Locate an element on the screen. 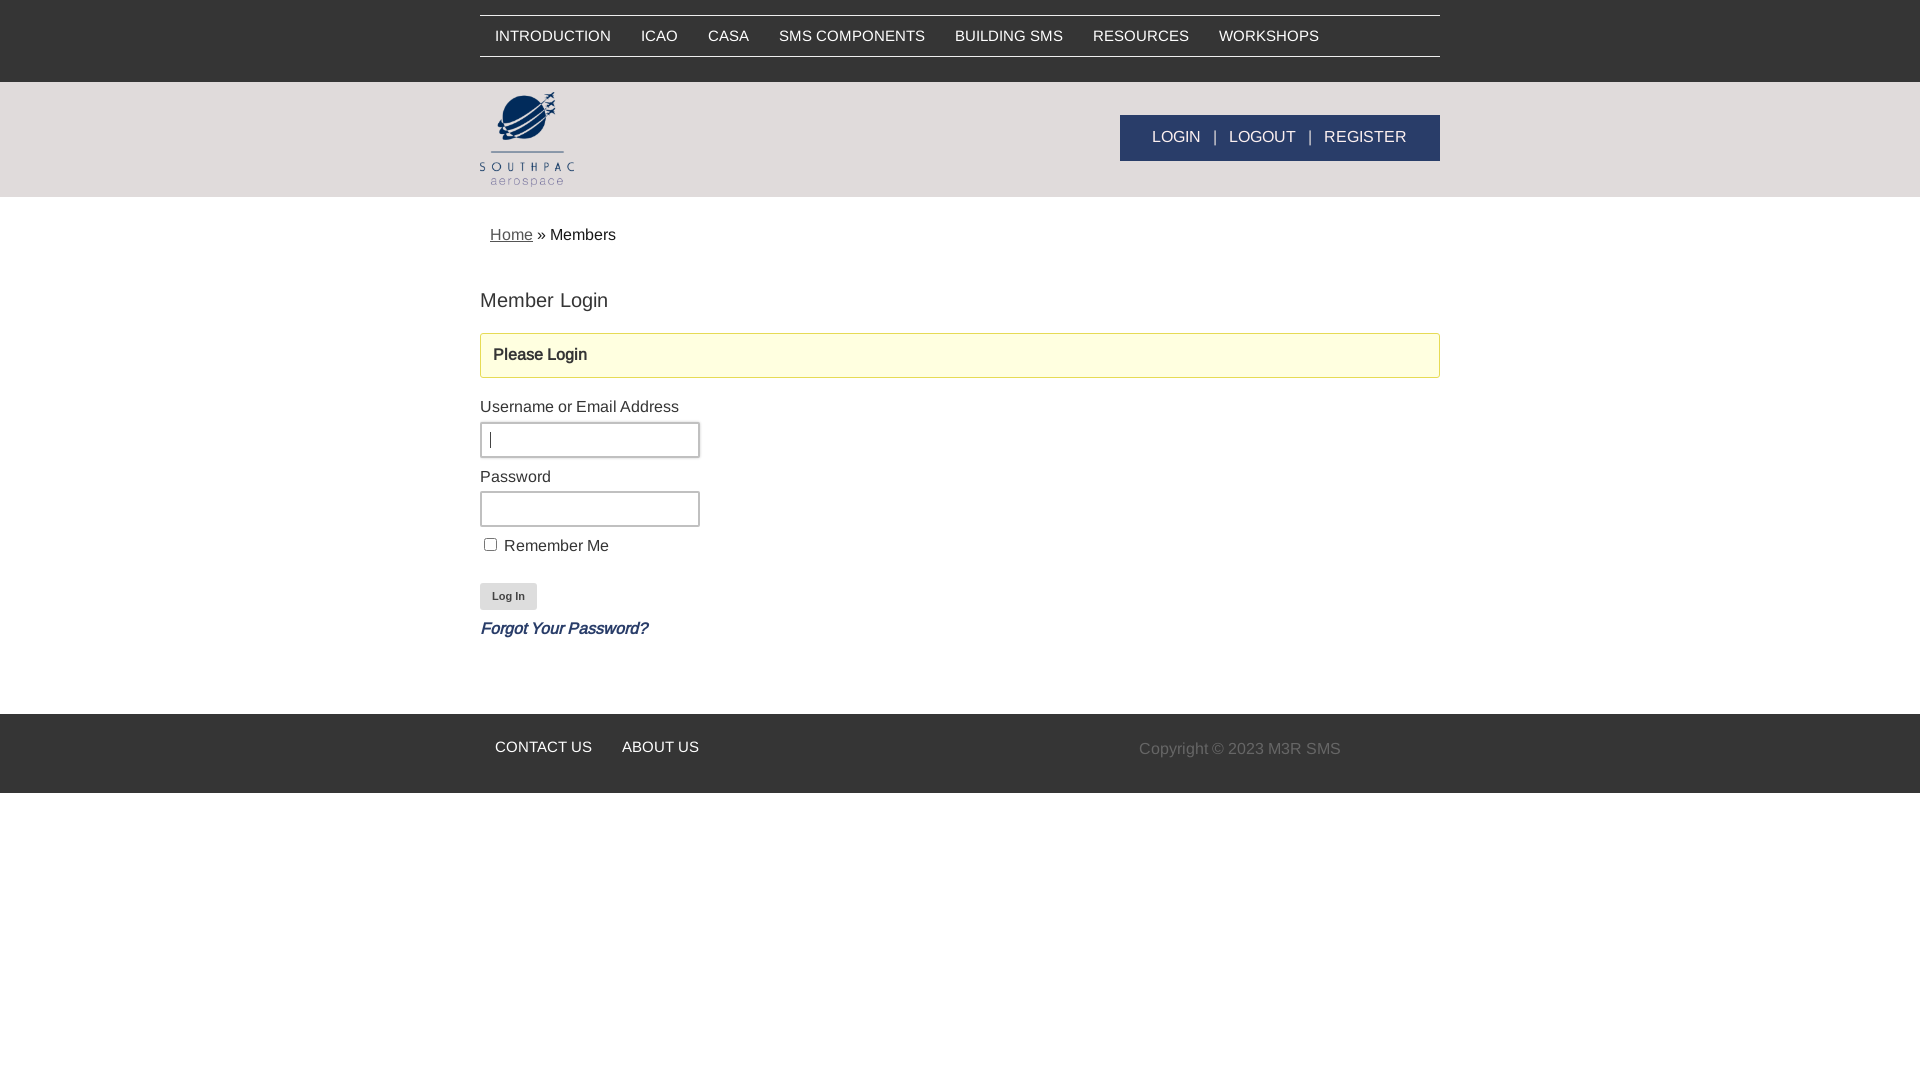  INTRODUCTION is located at coordinates (553, 36).